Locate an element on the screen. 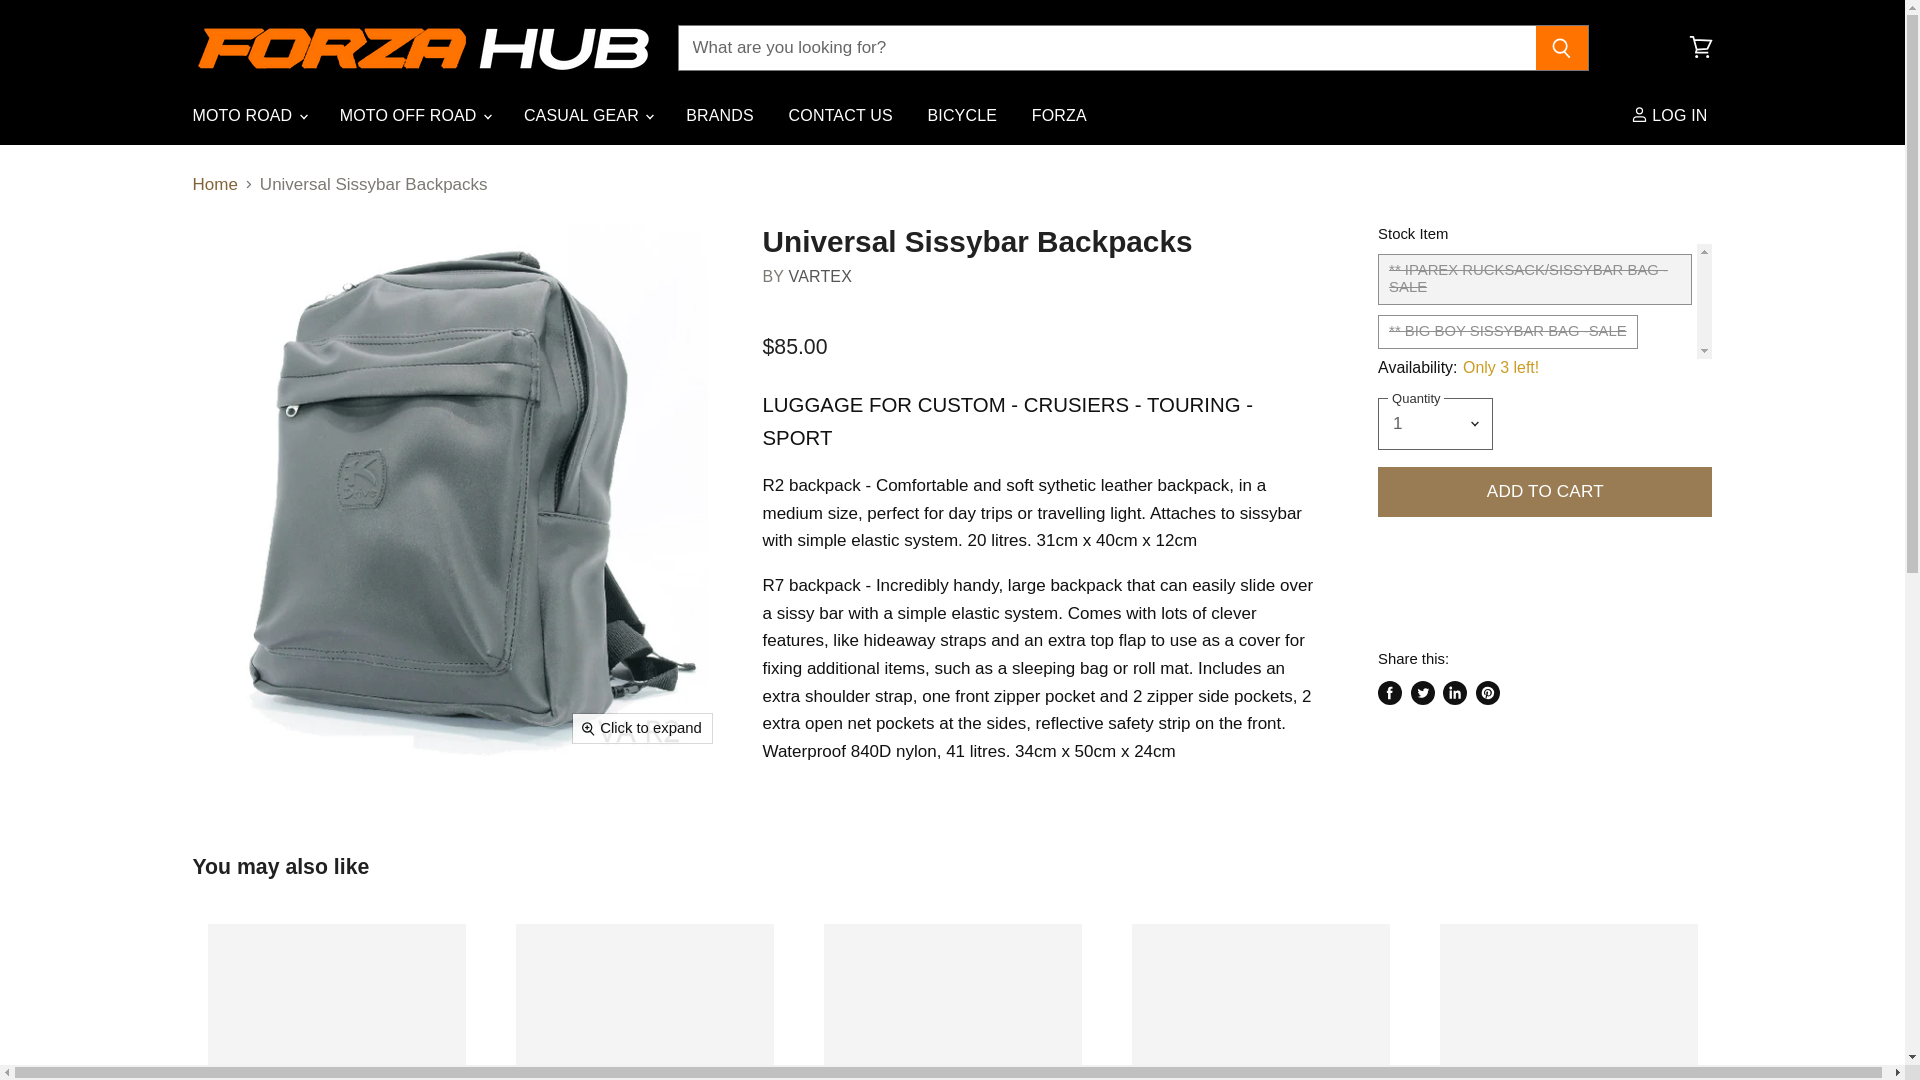  VARTEX is located at coordinates (820, 276).